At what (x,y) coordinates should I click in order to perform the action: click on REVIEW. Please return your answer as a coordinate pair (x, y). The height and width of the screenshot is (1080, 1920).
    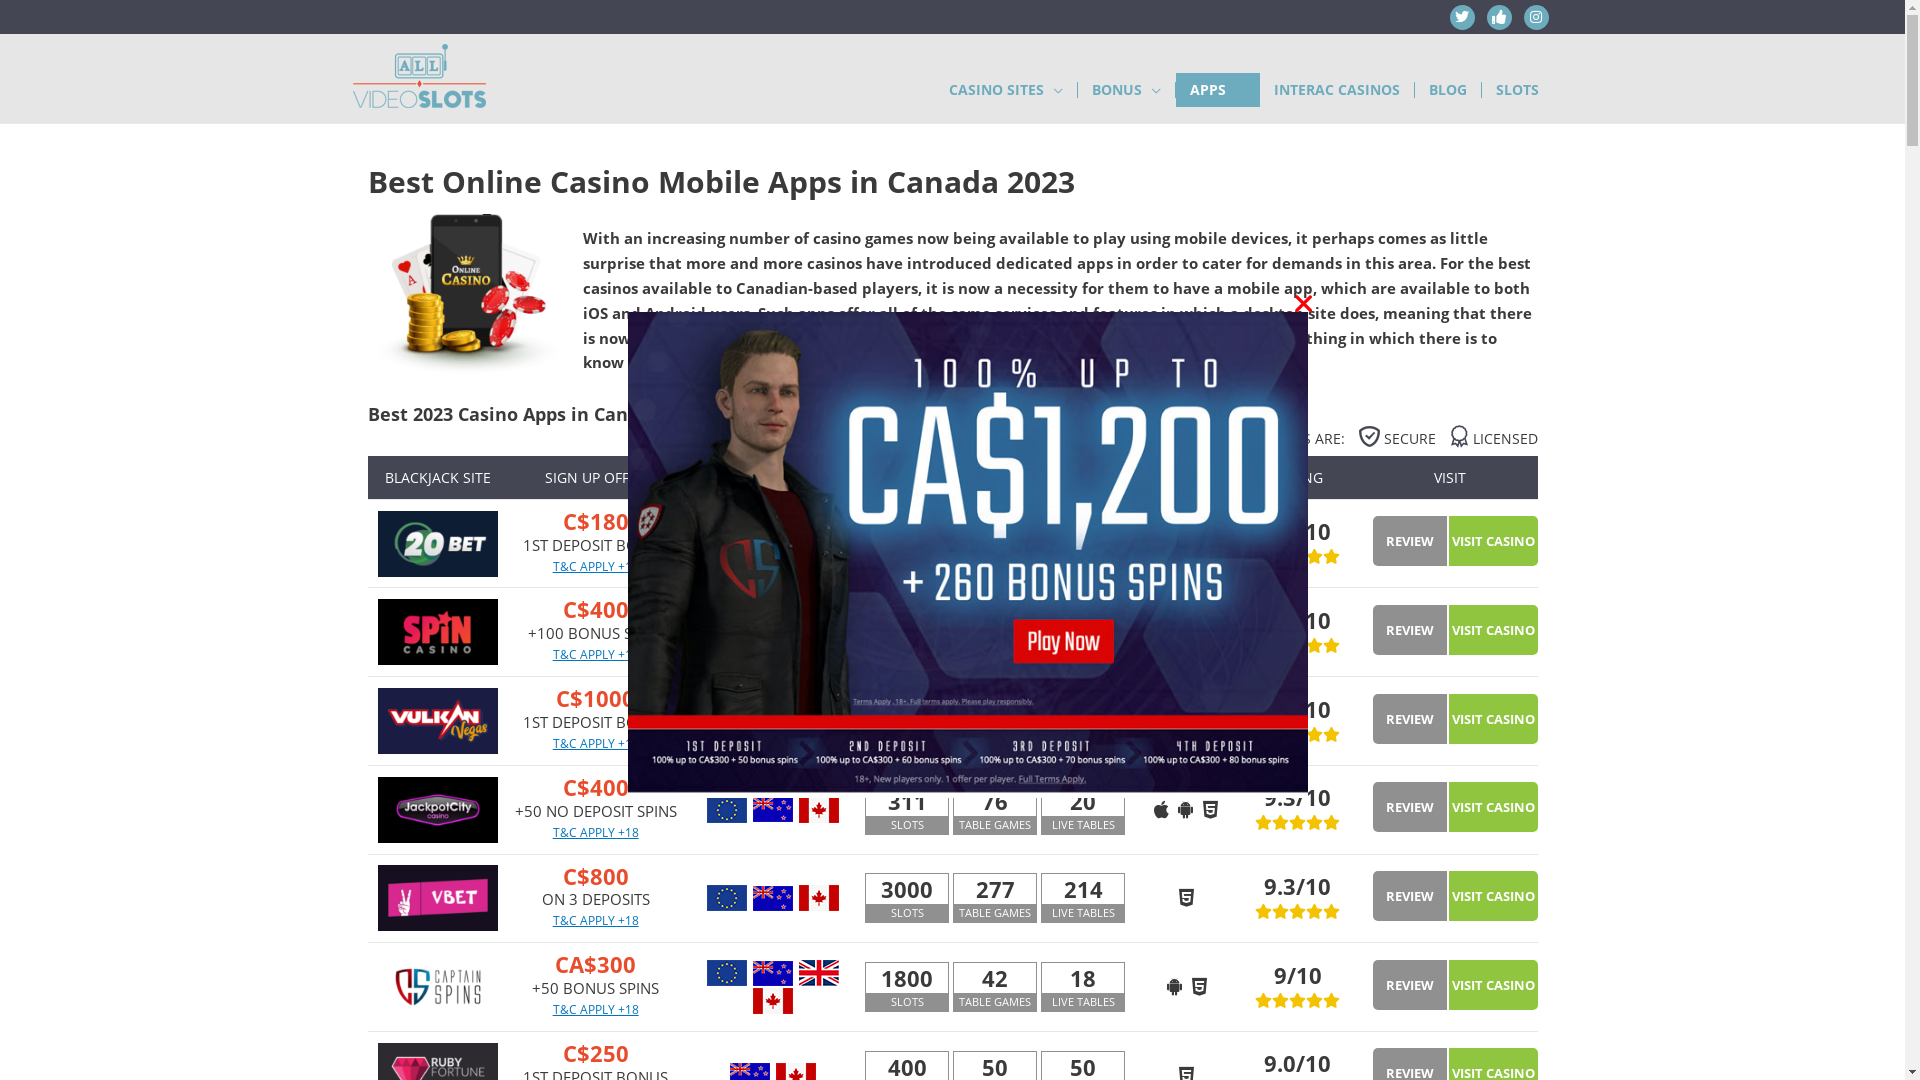
    Looking at the image, I should click on (1410, 719).